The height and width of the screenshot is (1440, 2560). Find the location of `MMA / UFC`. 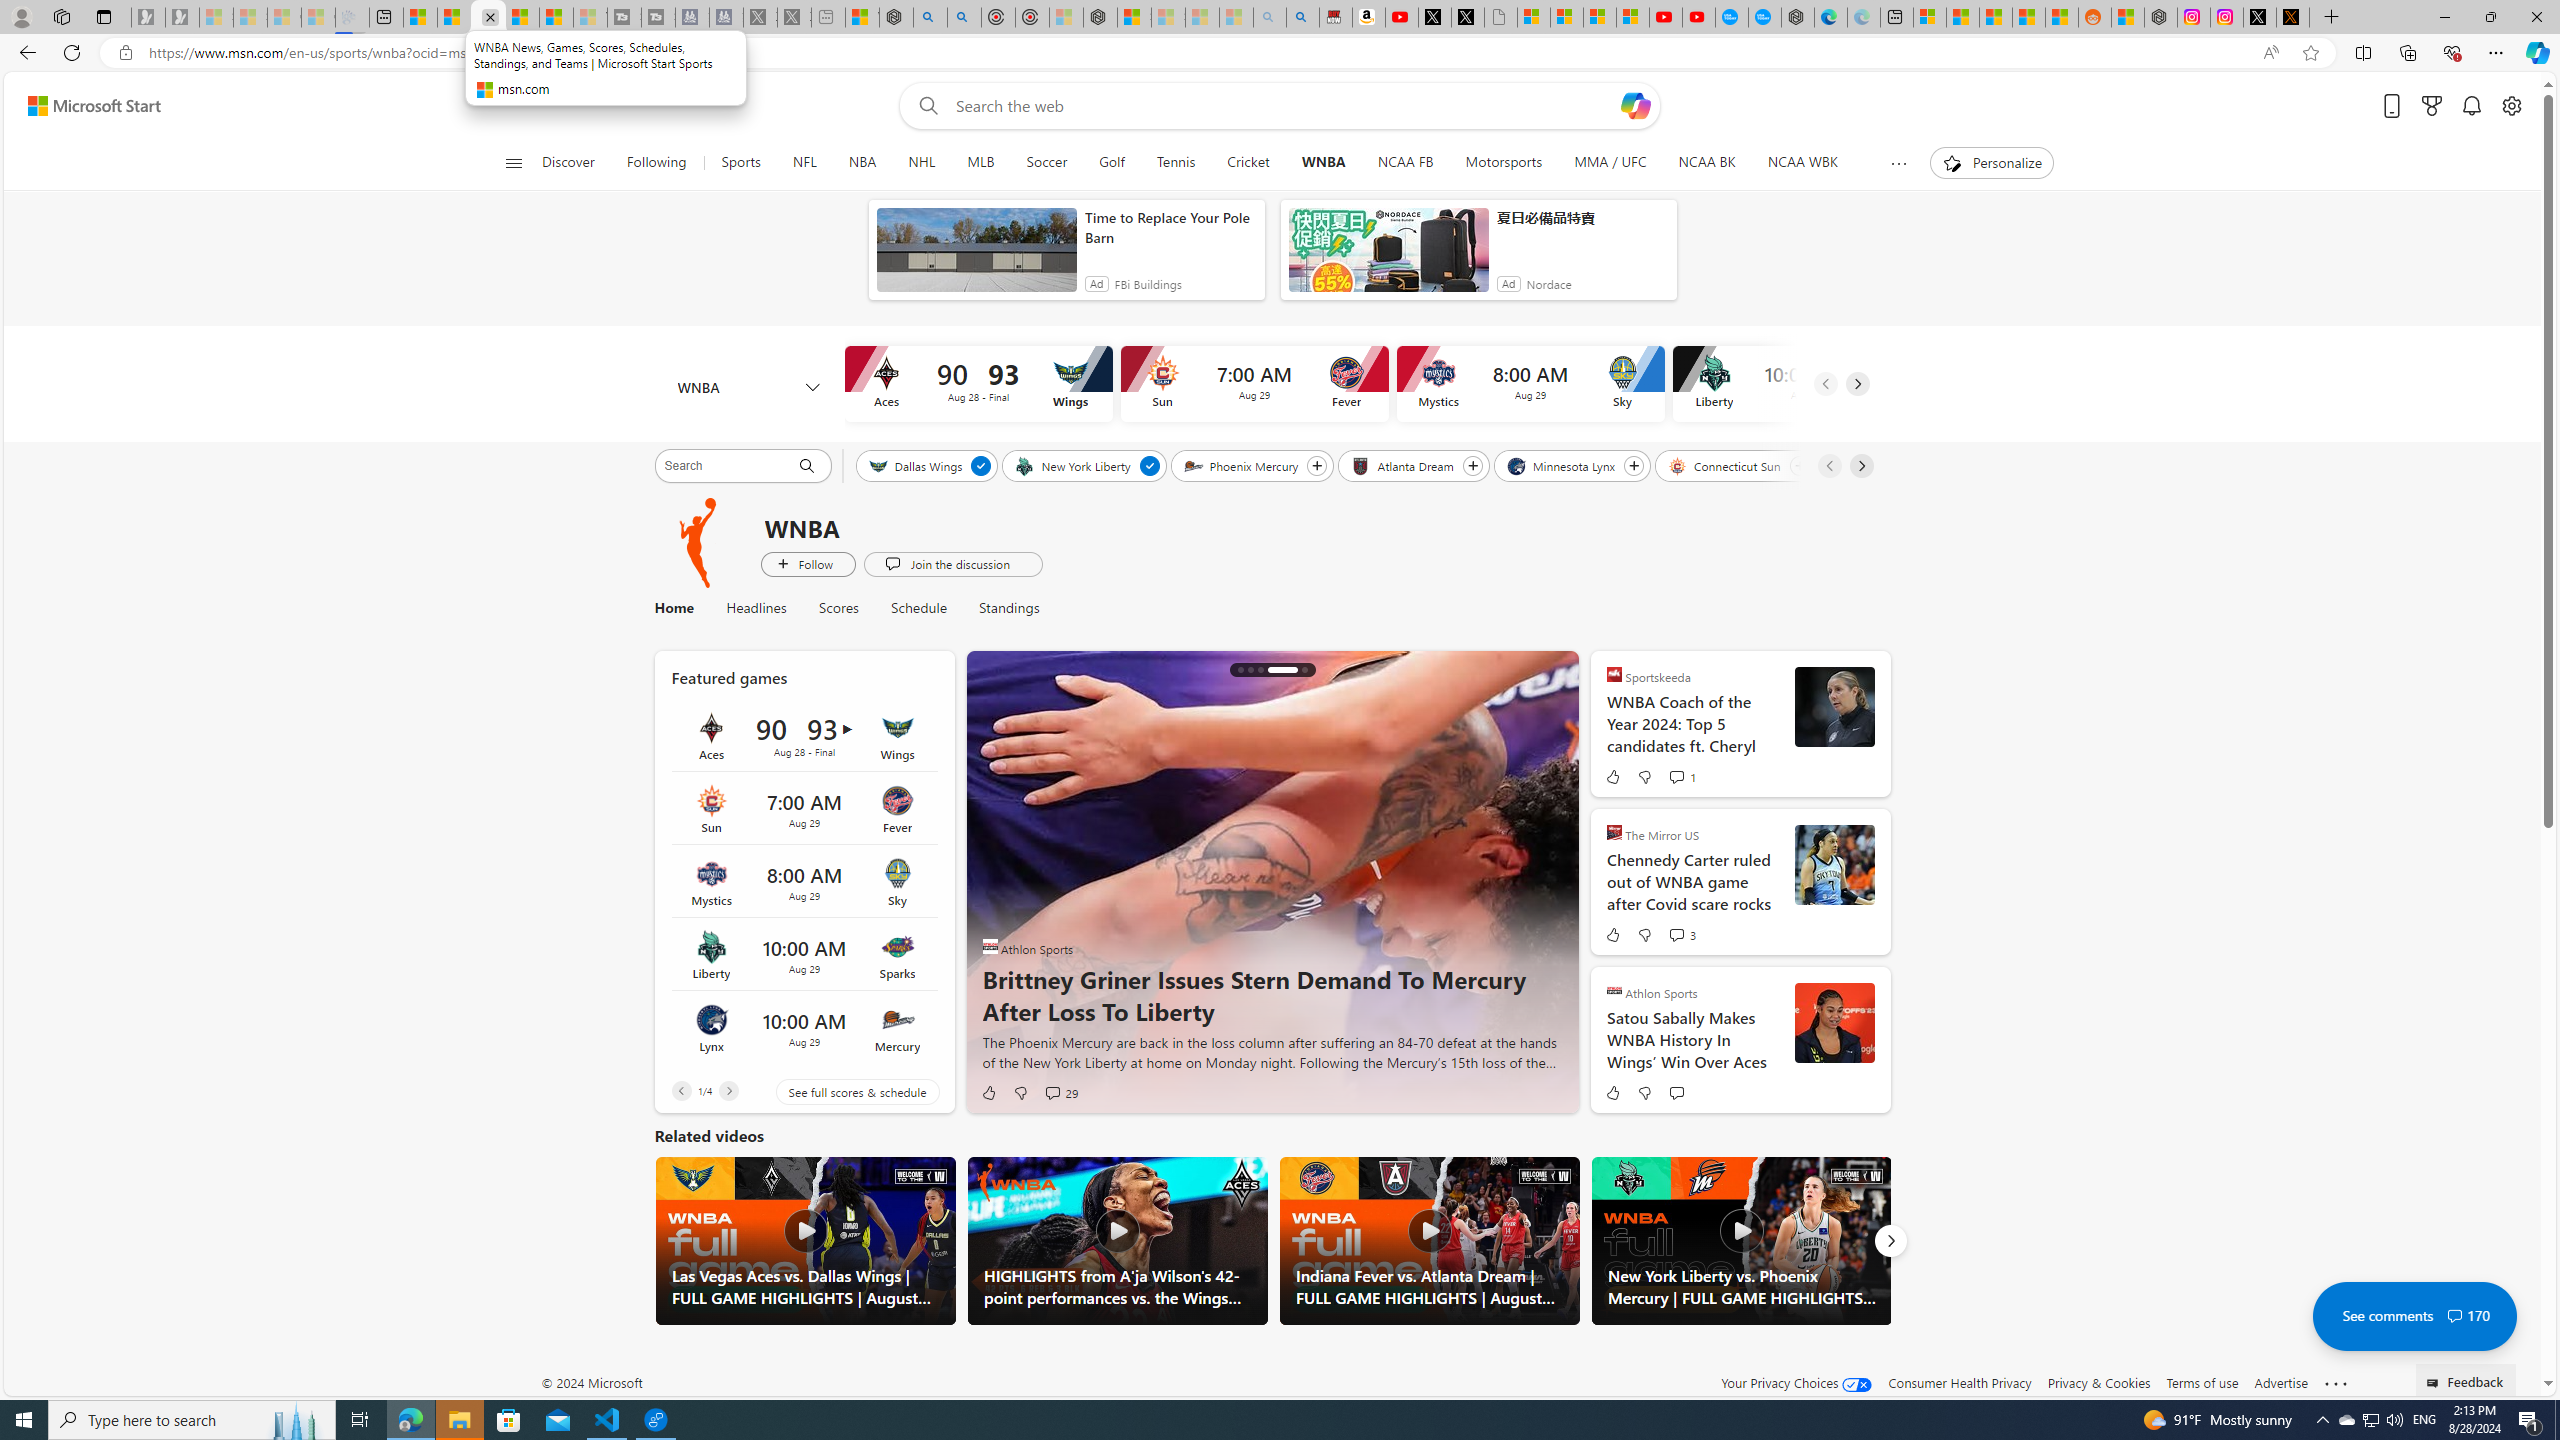

MMA / UFC is located at coordinates (1612, 163).